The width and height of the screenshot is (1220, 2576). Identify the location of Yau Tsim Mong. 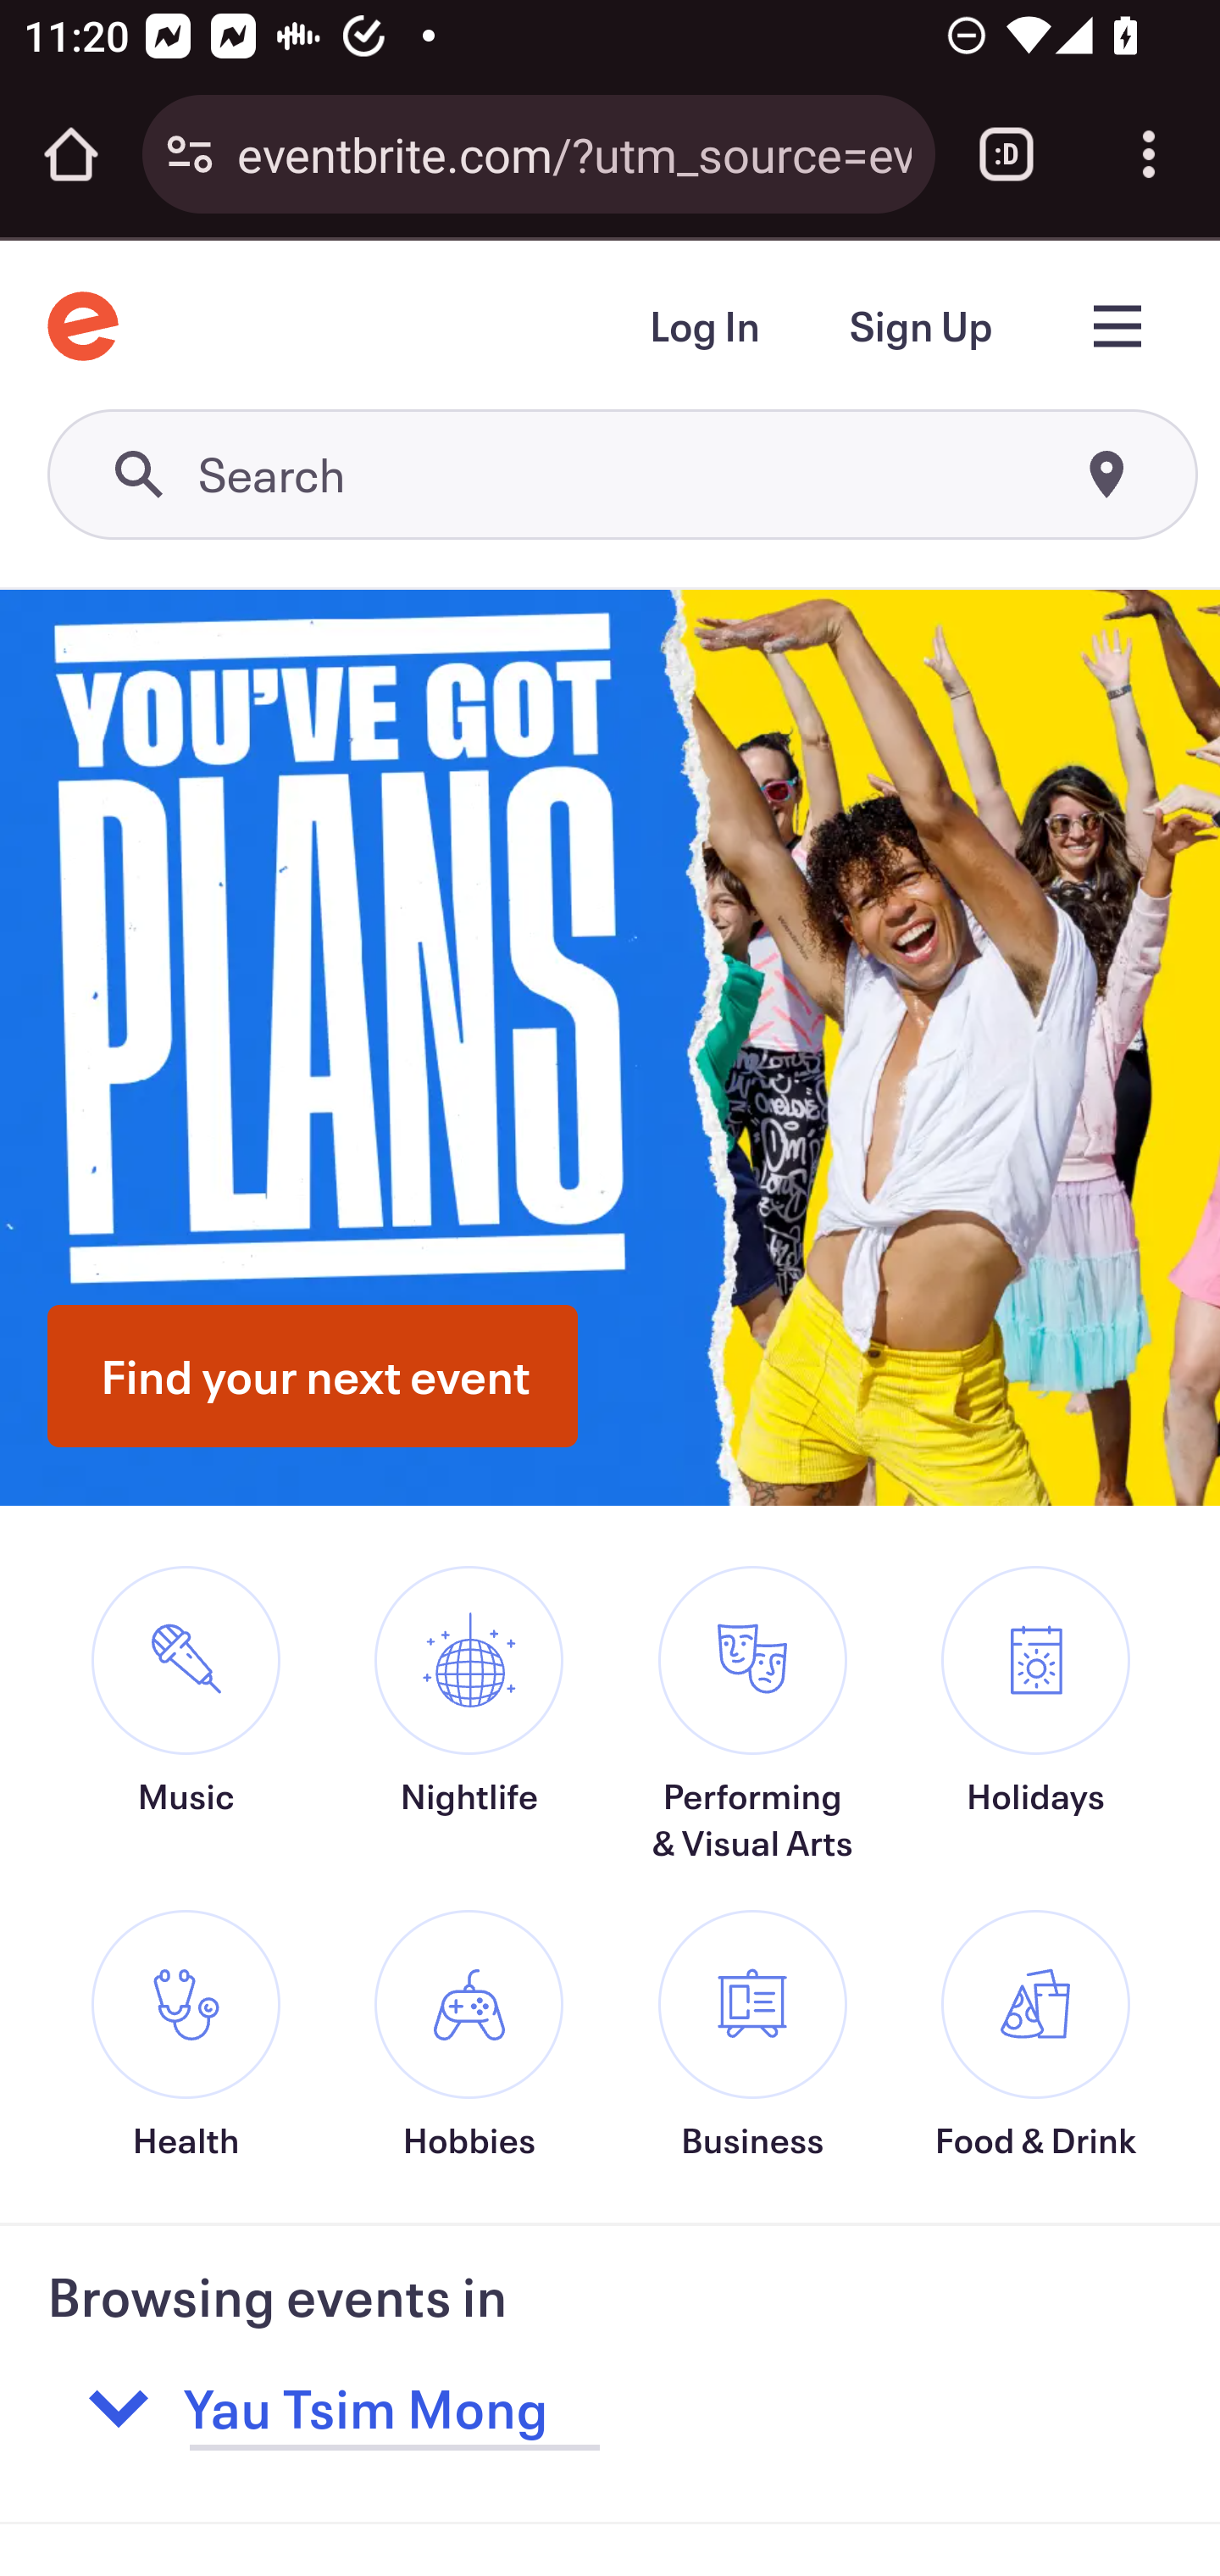
(557, 2408).